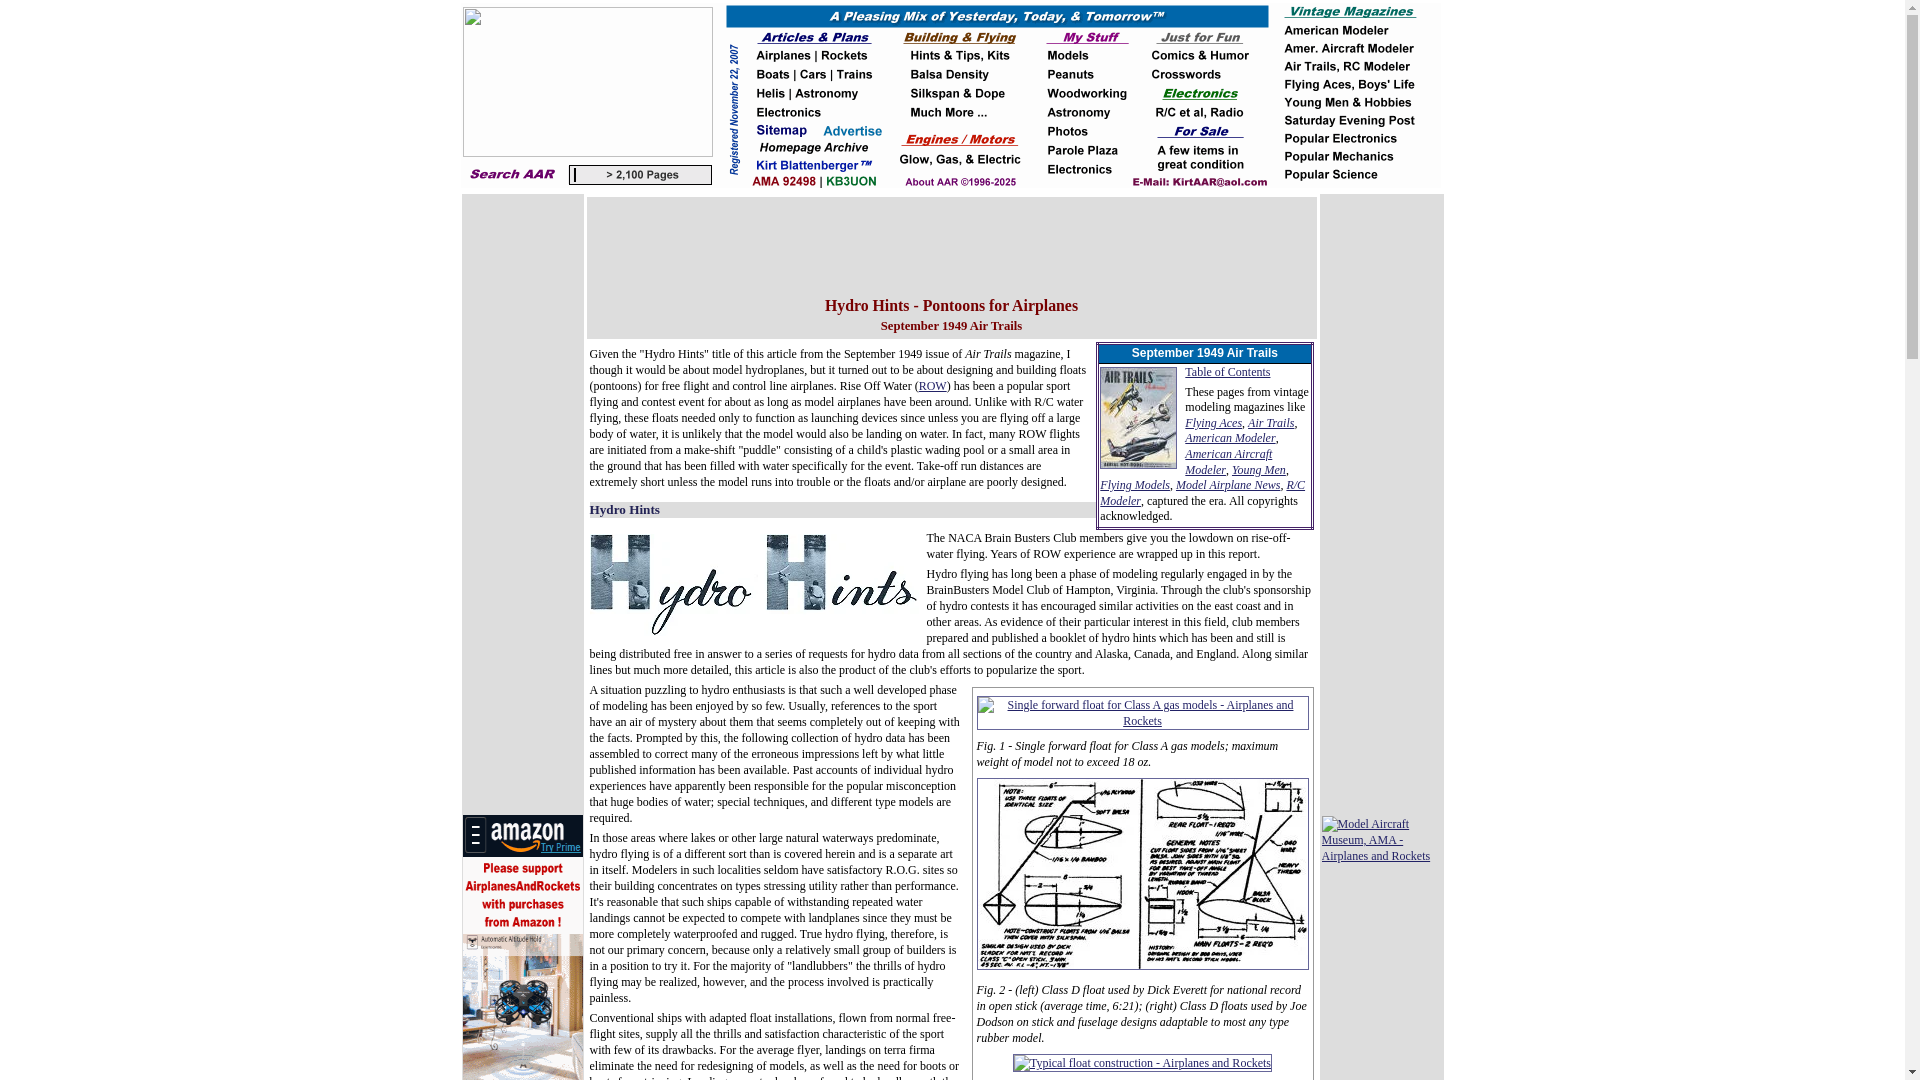 The height and width of the screenshot is (1080, 1920). I want to click on Flying Aces, so click(1213, 422).